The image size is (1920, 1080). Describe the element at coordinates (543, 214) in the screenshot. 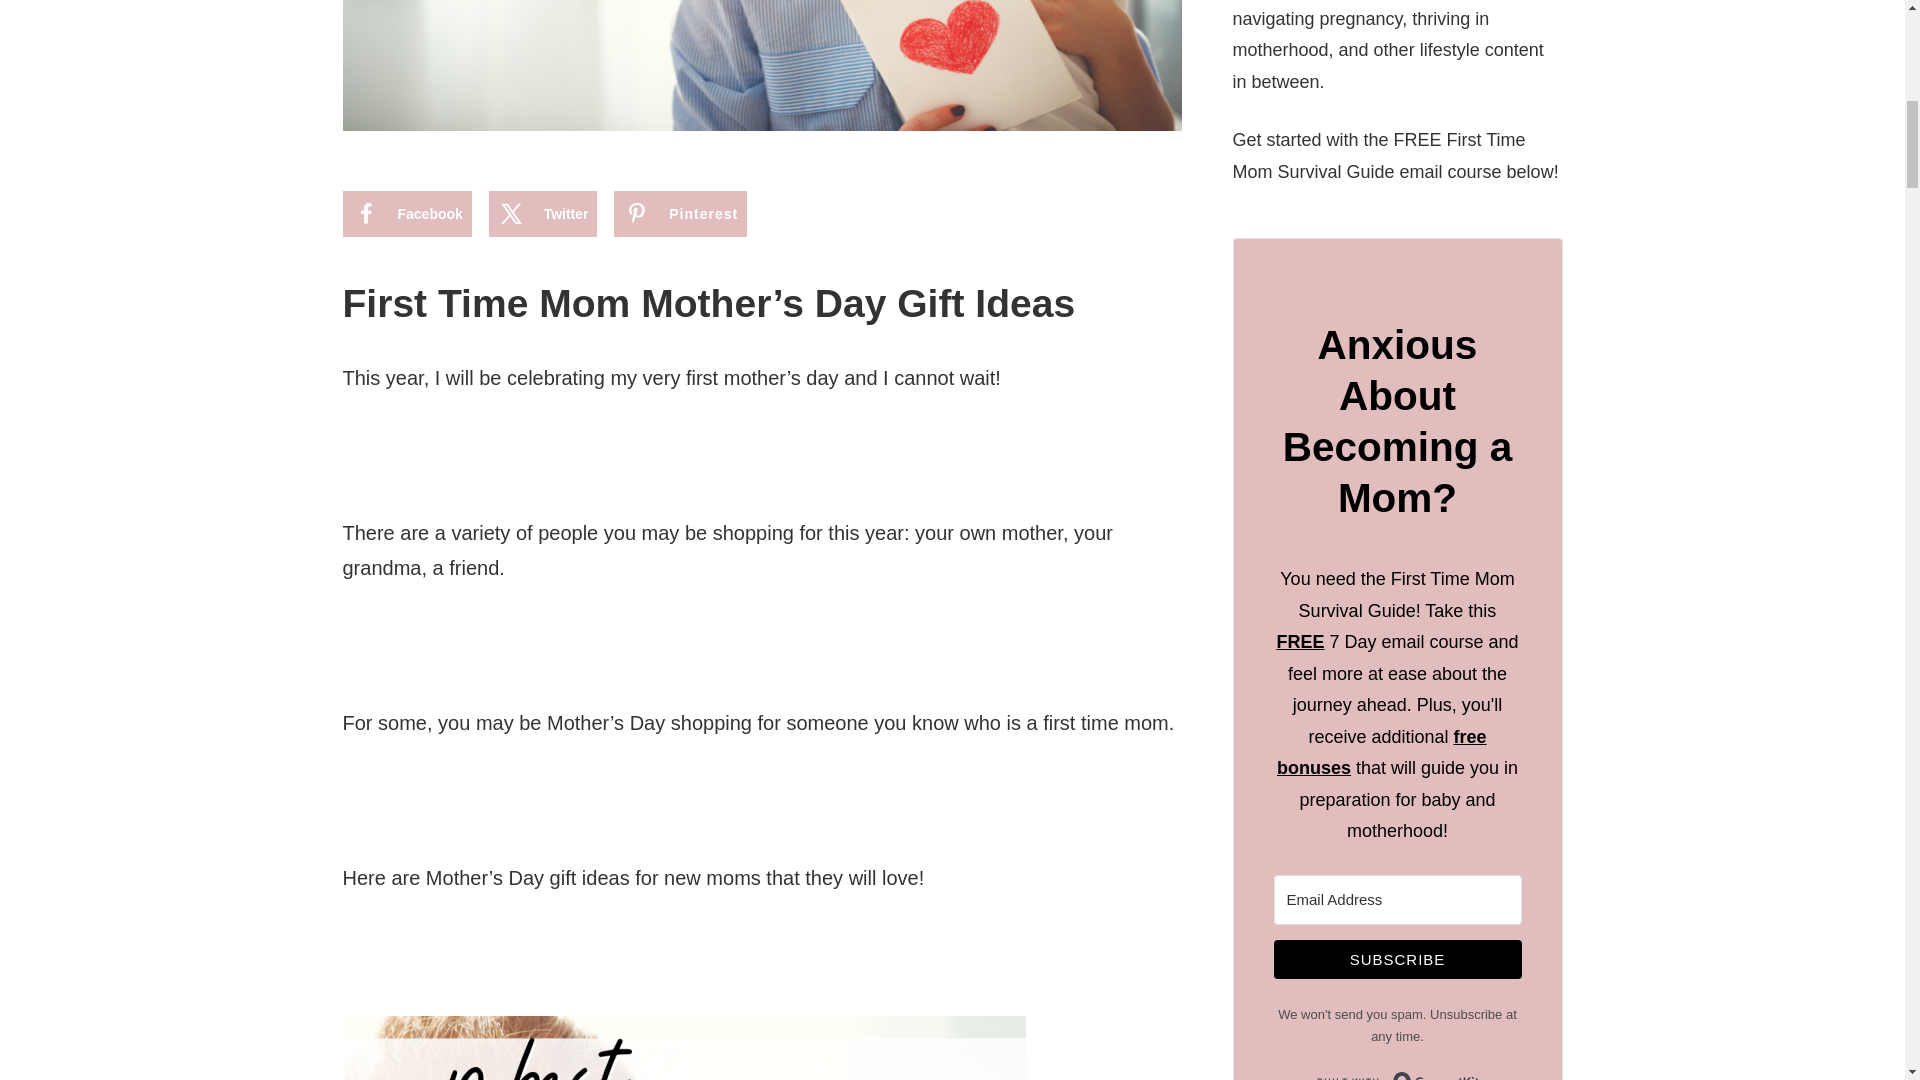

I see `Share on X` at that location.